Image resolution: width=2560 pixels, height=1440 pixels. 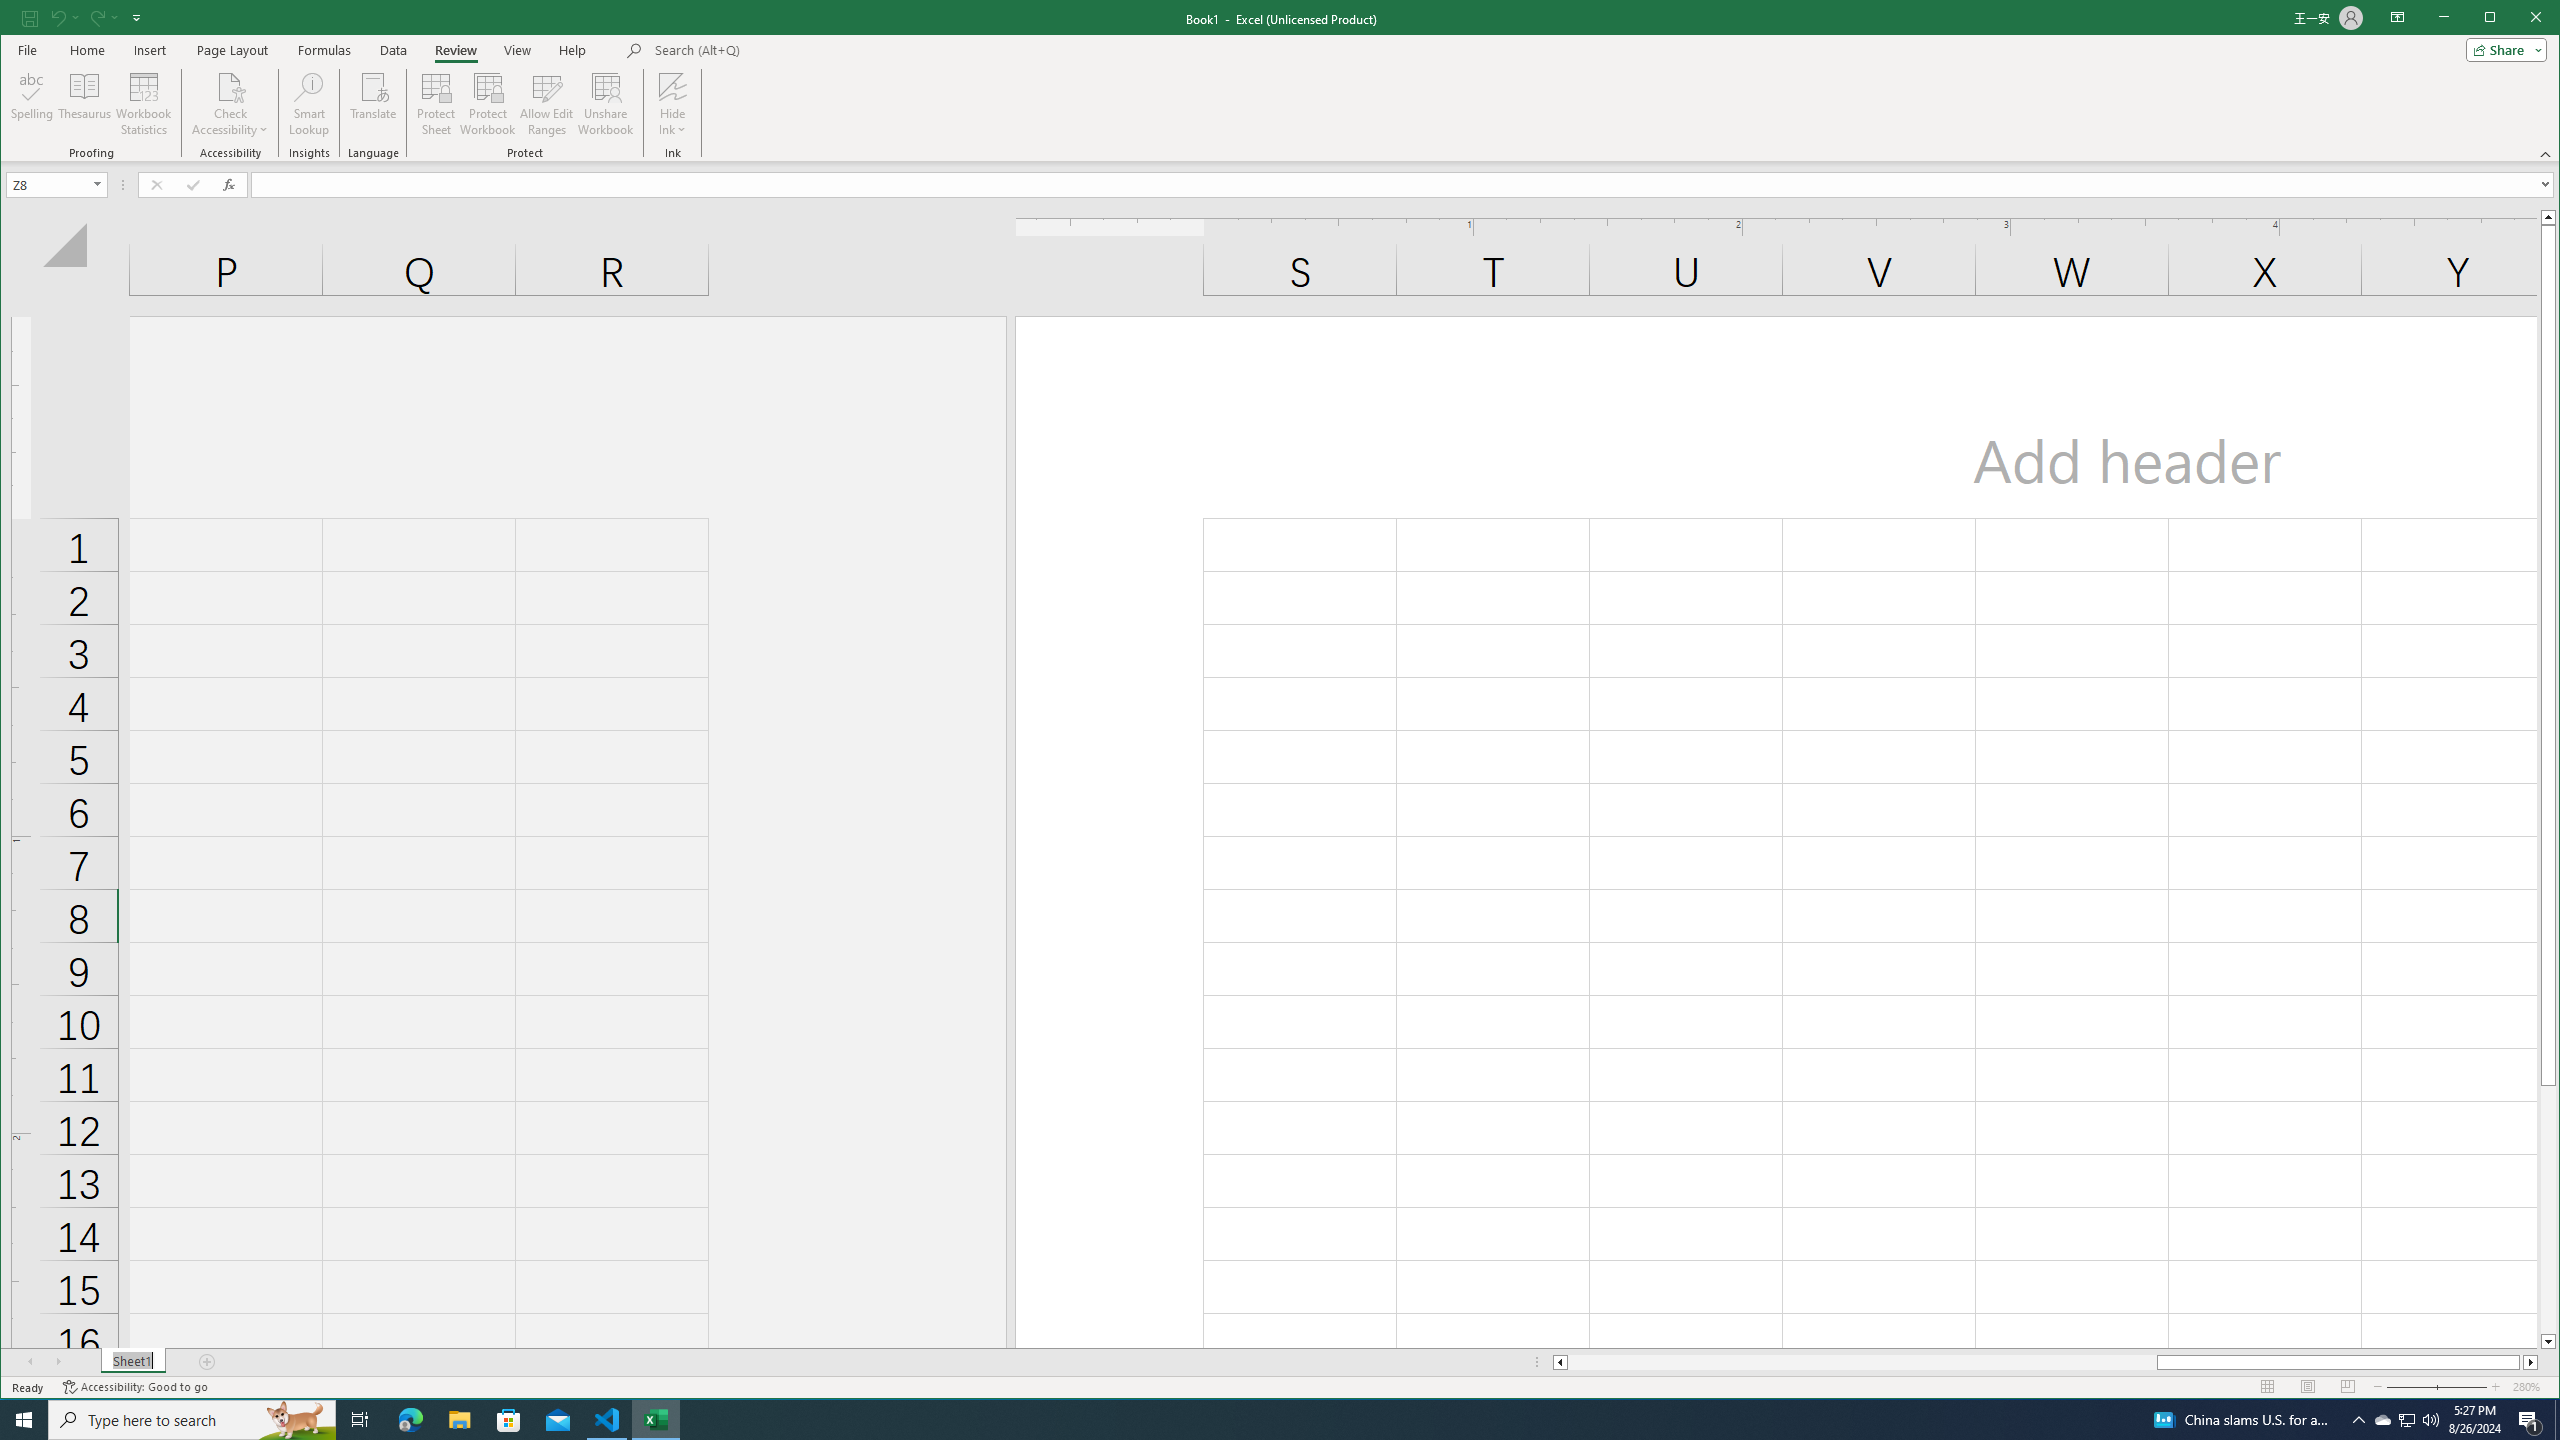 What do you see at coordinates (192, 1420) in the screenshot?
I see `Type here to search` at bounding box center [192, 1420].